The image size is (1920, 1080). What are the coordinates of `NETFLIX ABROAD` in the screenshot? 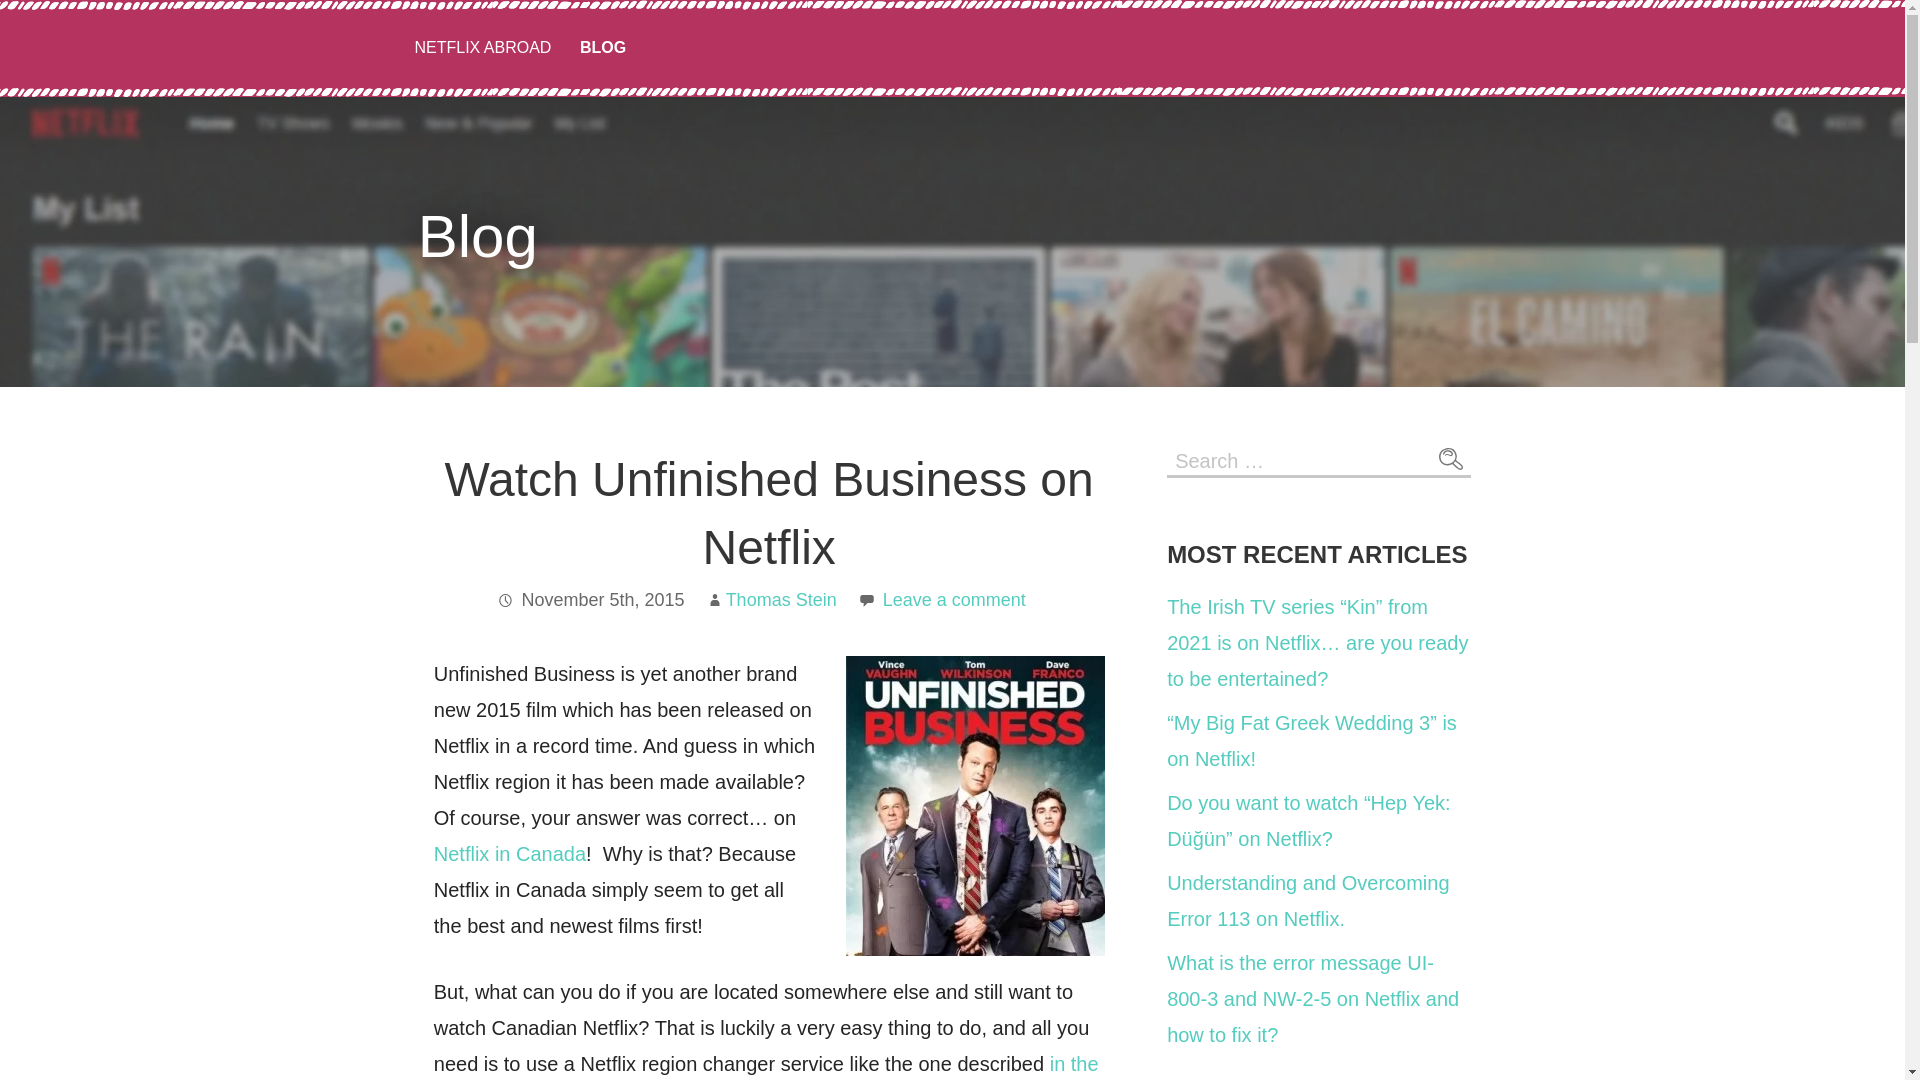 It's located at (482, 48).